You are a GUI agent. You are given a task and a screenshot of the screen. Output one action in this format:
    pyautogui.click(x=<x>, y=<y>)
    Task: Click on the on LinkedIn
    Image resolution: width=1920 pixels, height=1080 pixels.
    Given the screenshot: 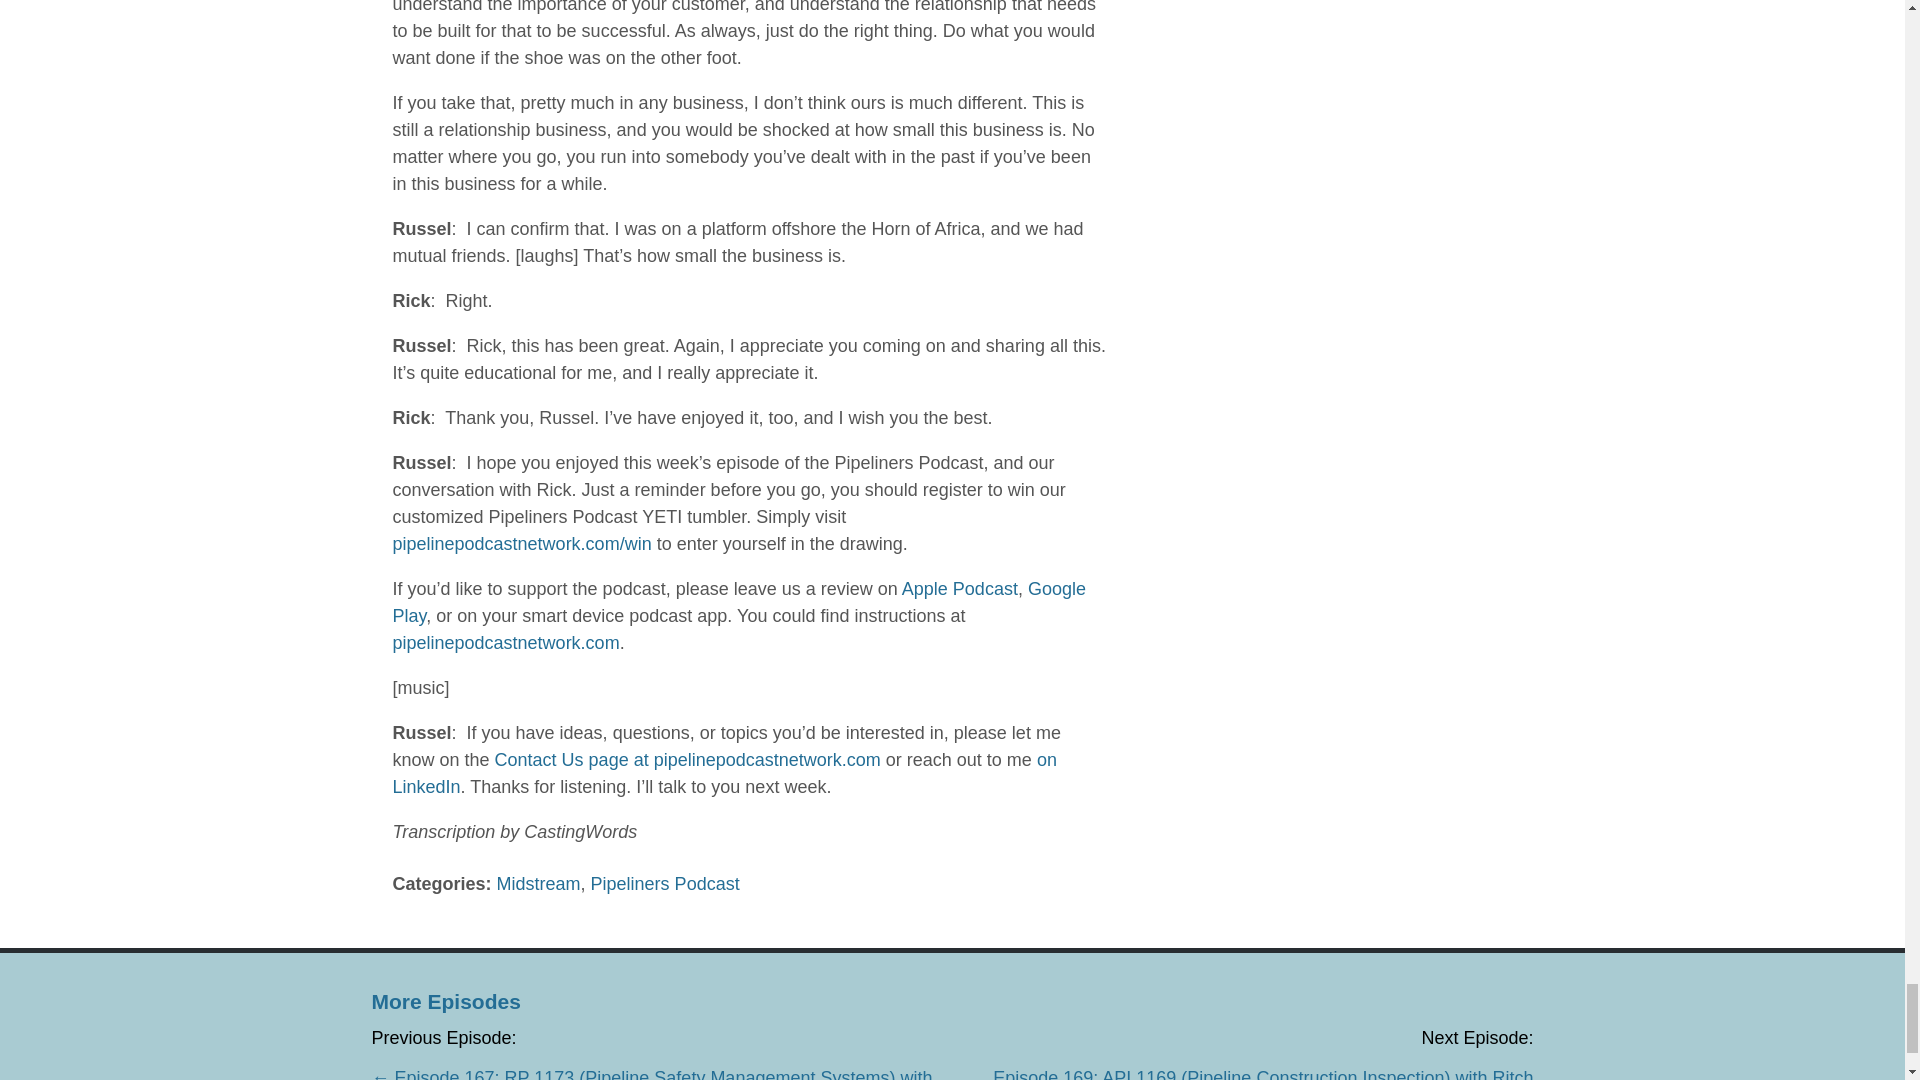 What is the action you would take?
    pyautogui.click(x=724, y=773)
    